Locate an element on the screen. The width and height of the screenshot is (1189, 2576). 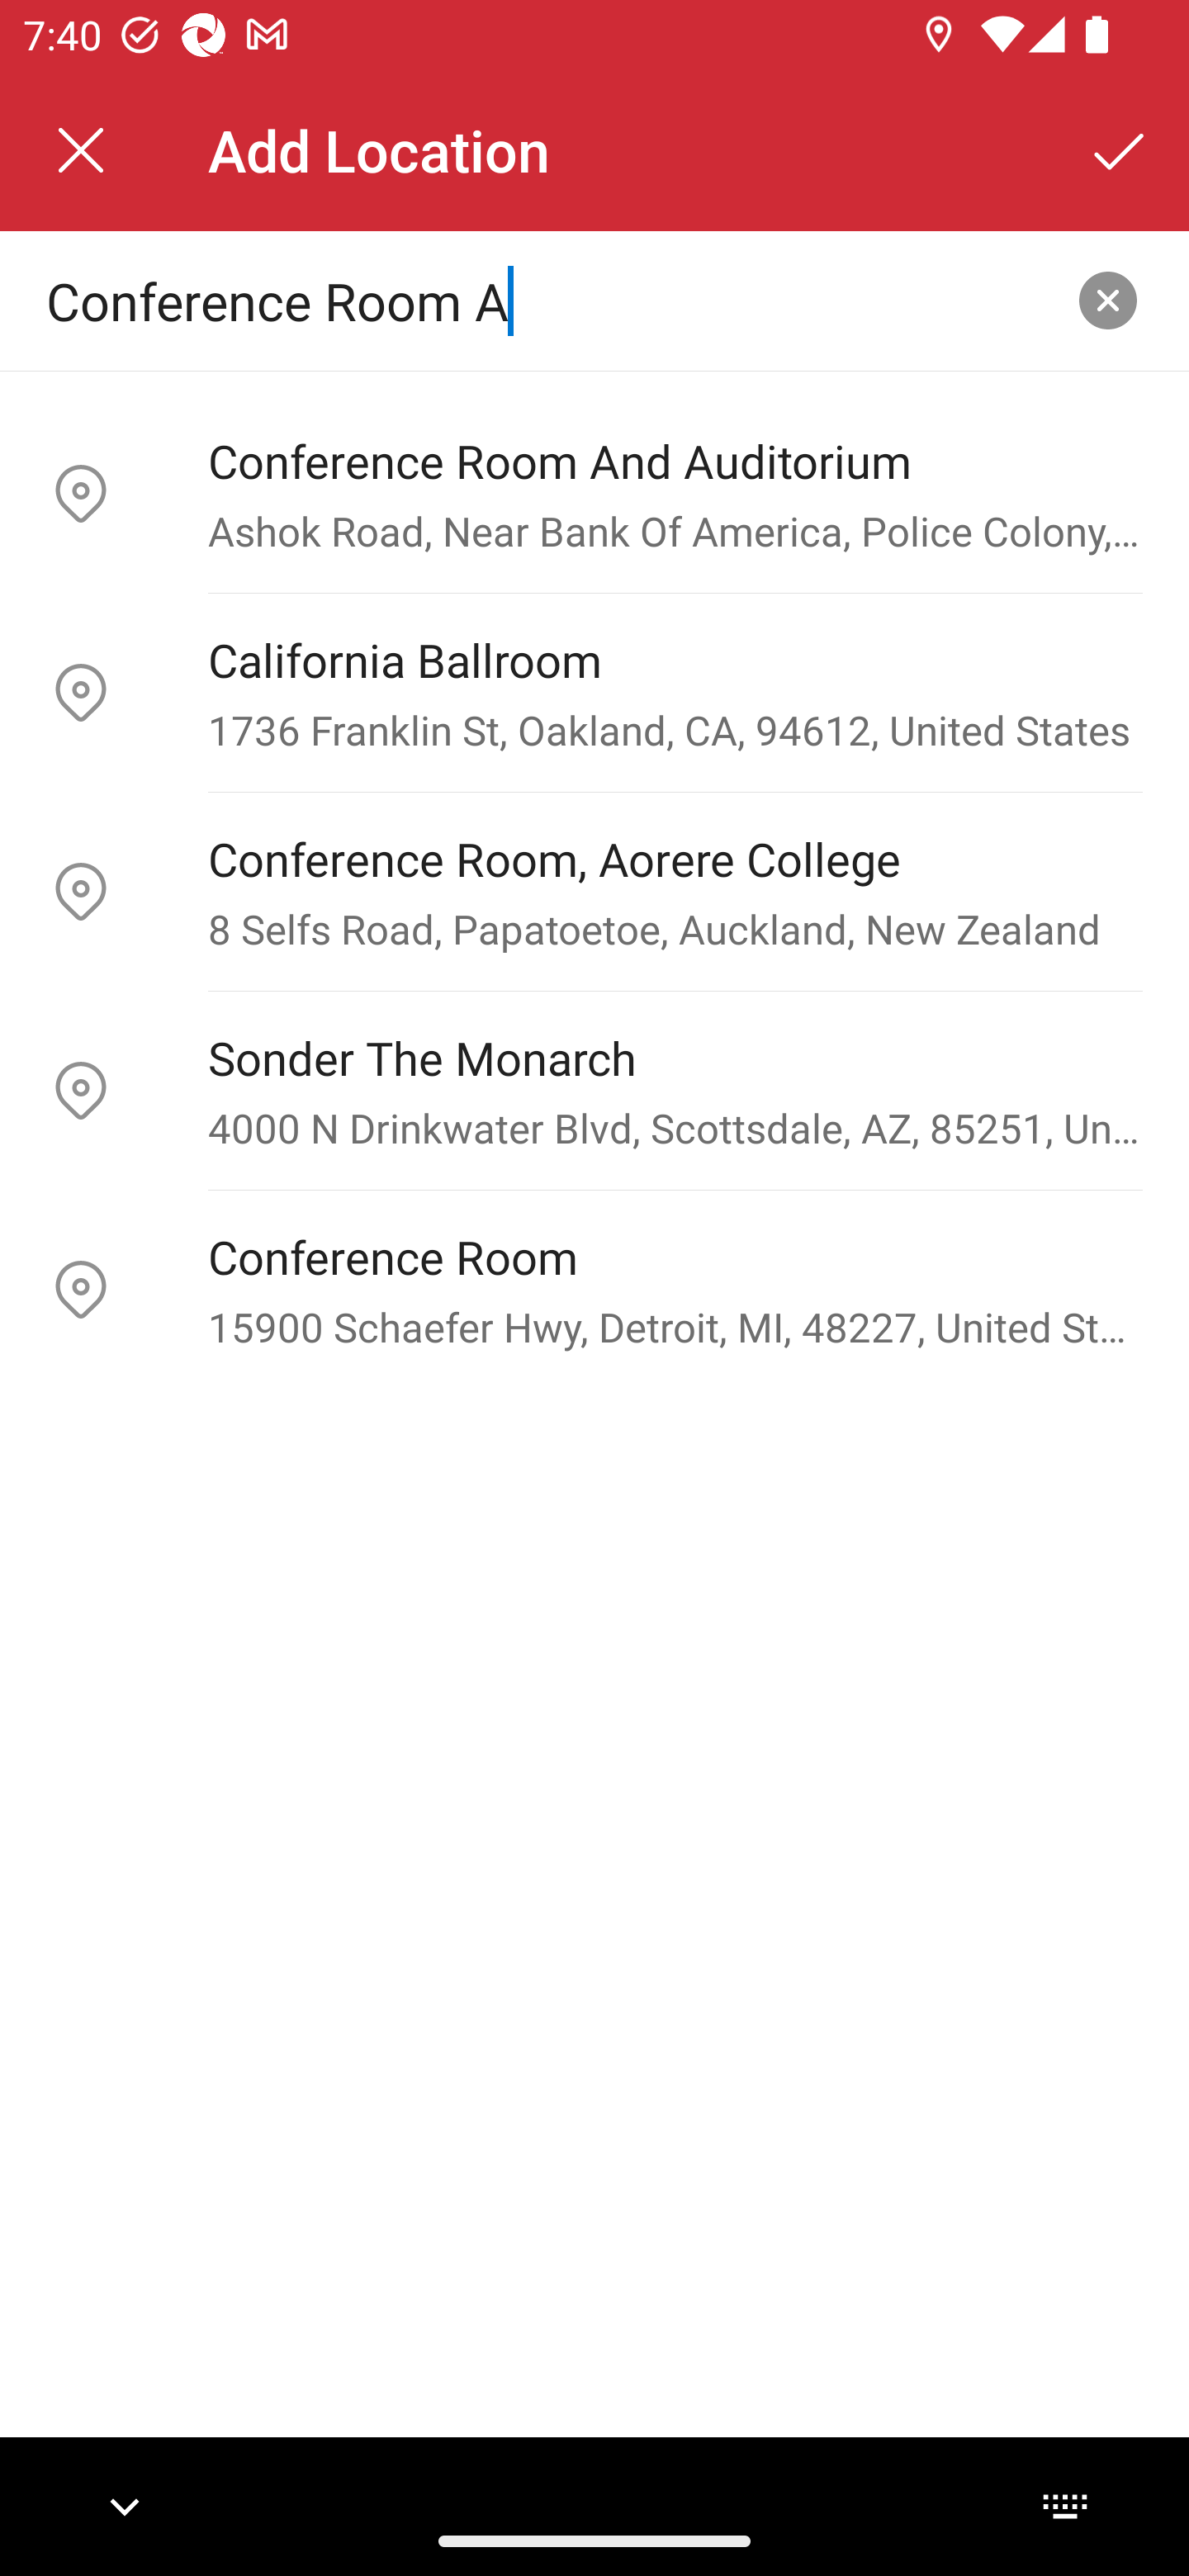
Conference Room A is located at coordinates (542, 300).